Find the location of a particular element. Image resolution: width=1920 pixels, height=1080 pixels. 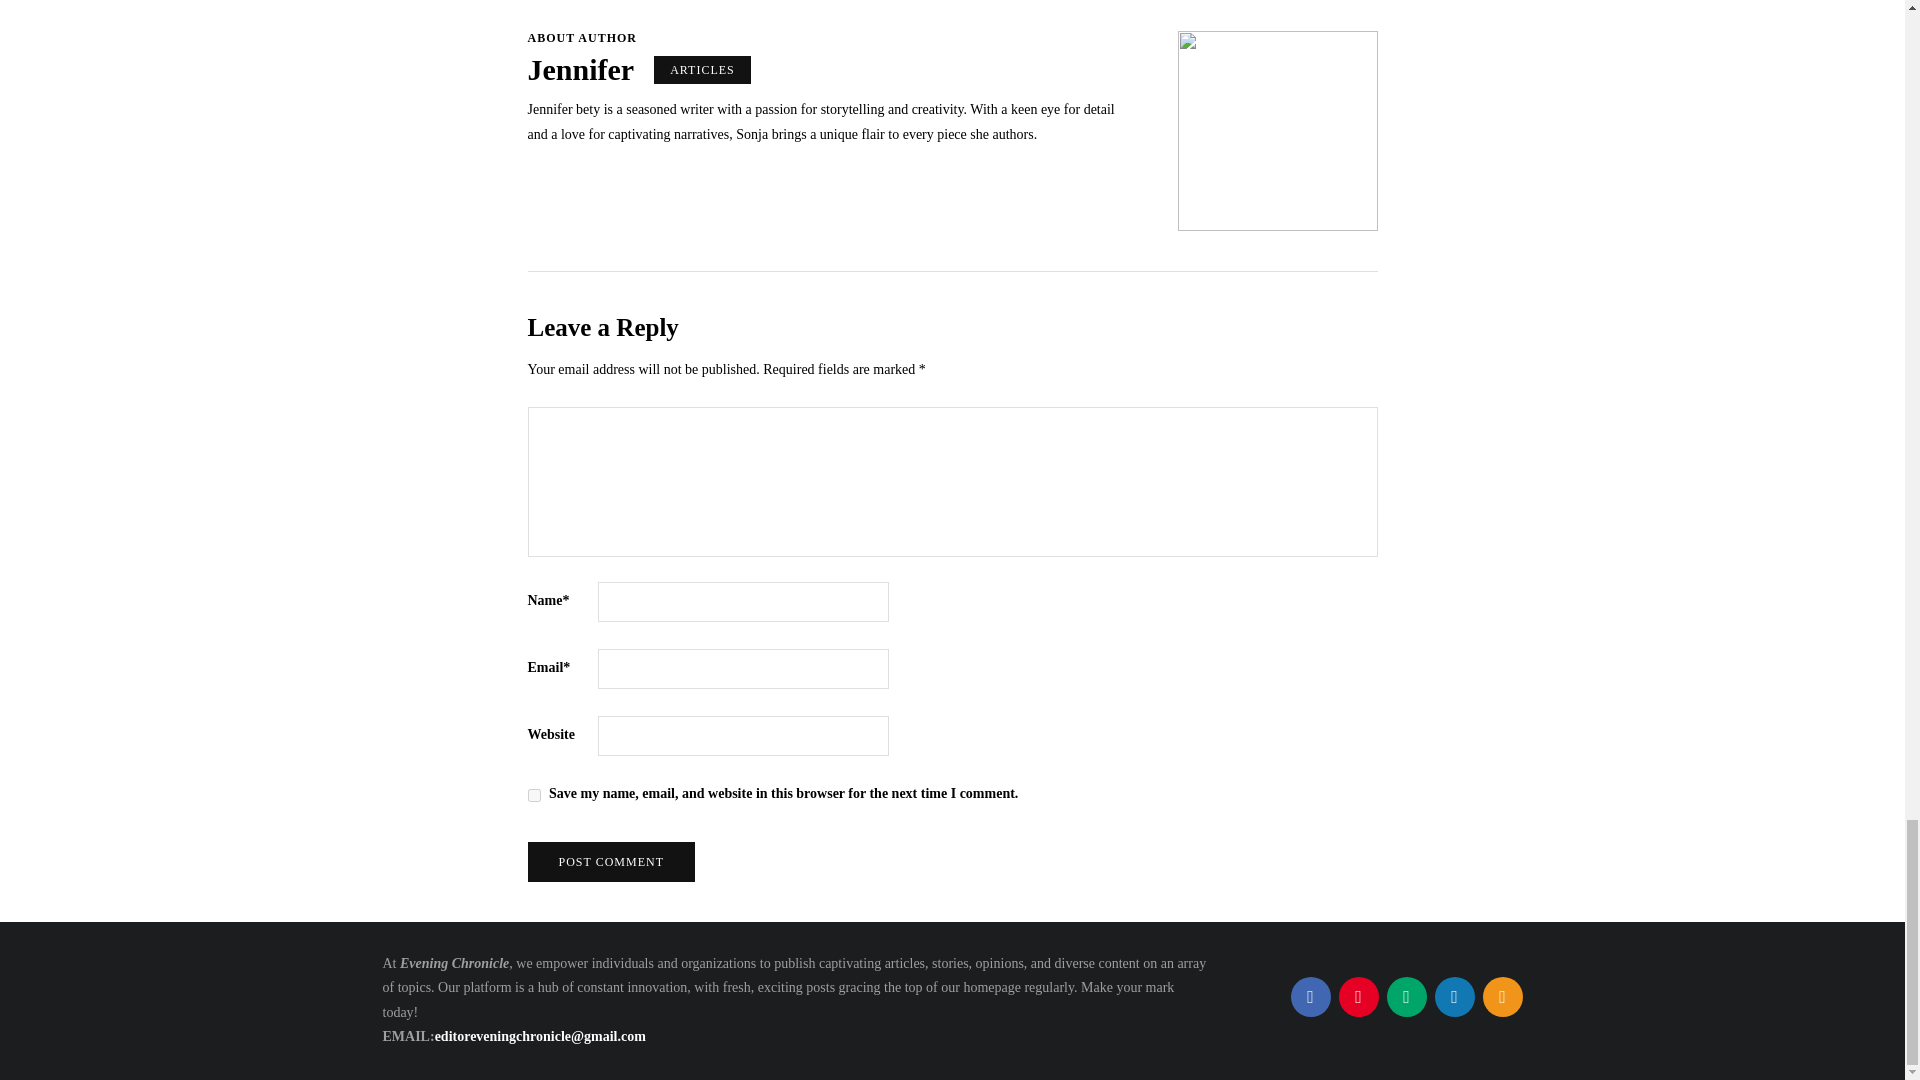

yes is located at coordinates (534, 796).